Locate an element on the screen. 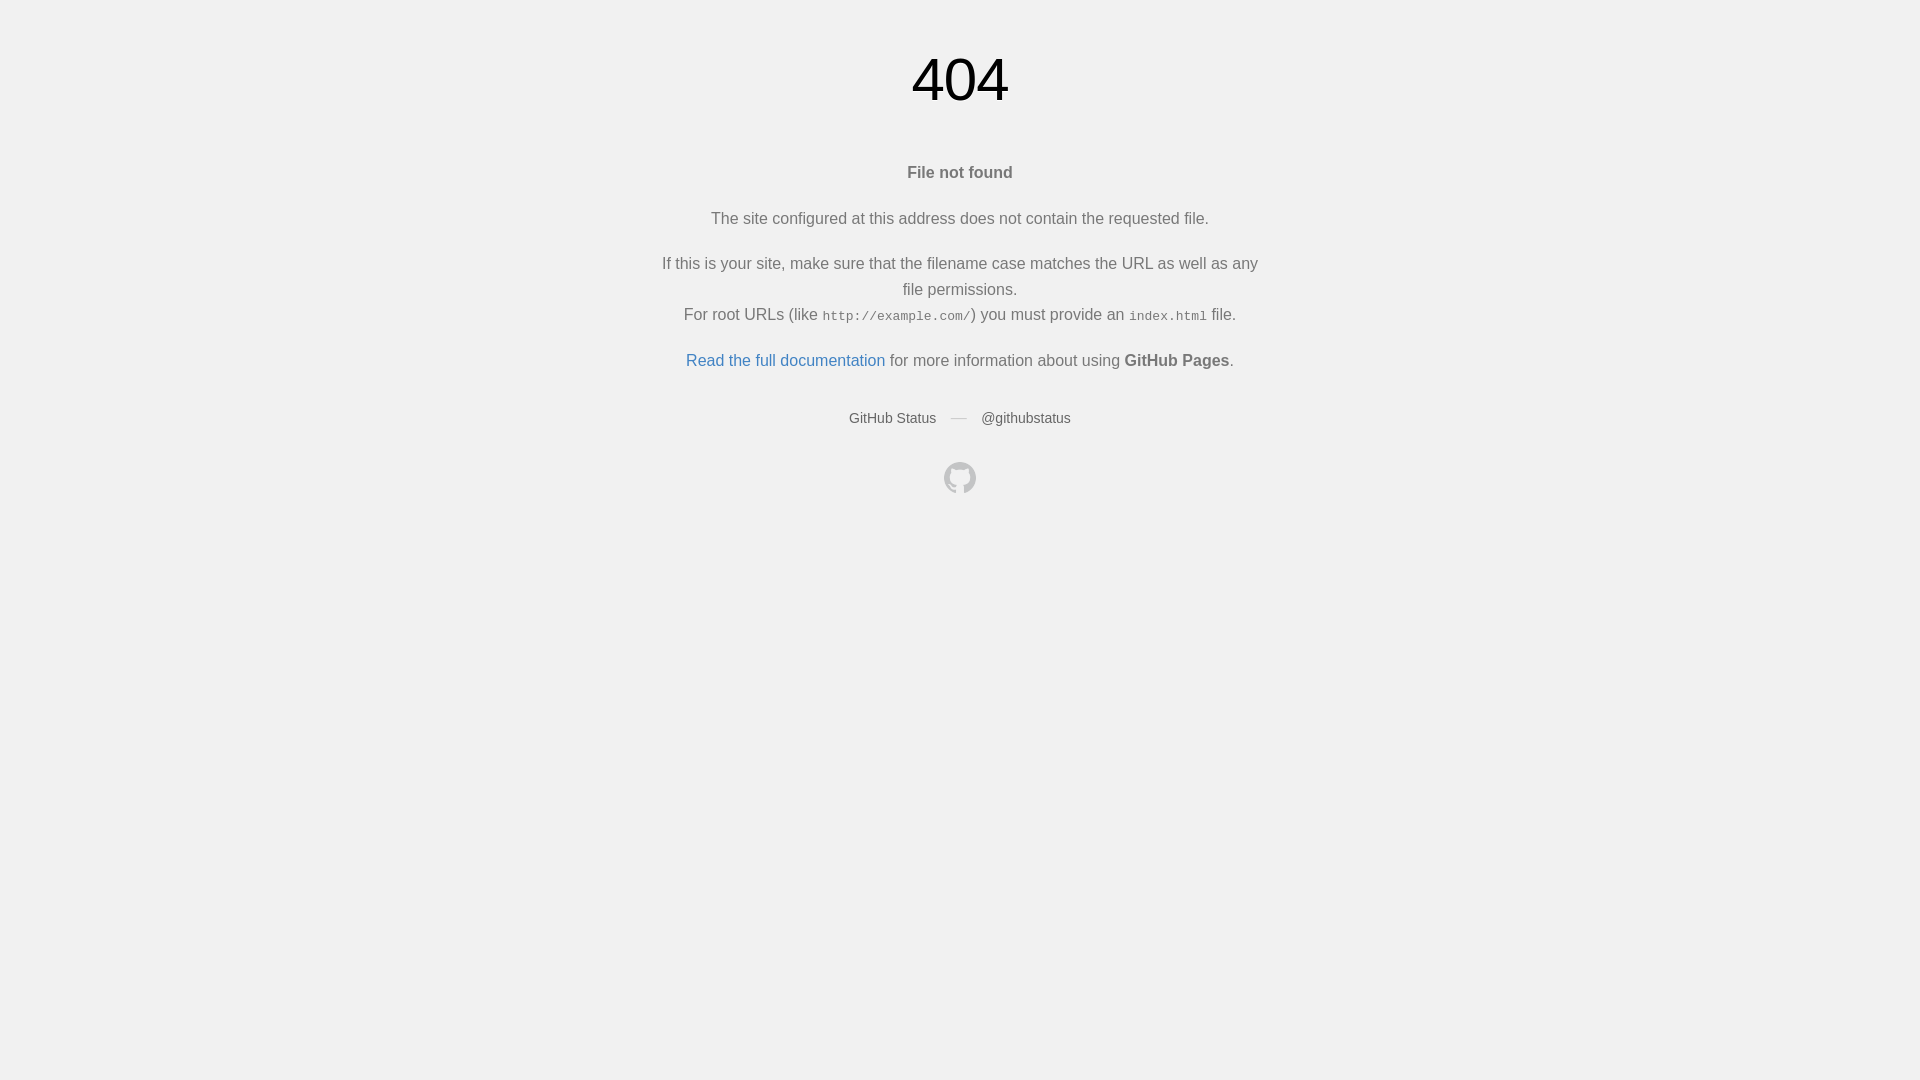 This screenshot has height=1080, width=1920. Read the full documentation is located at coordinates (786, 360).